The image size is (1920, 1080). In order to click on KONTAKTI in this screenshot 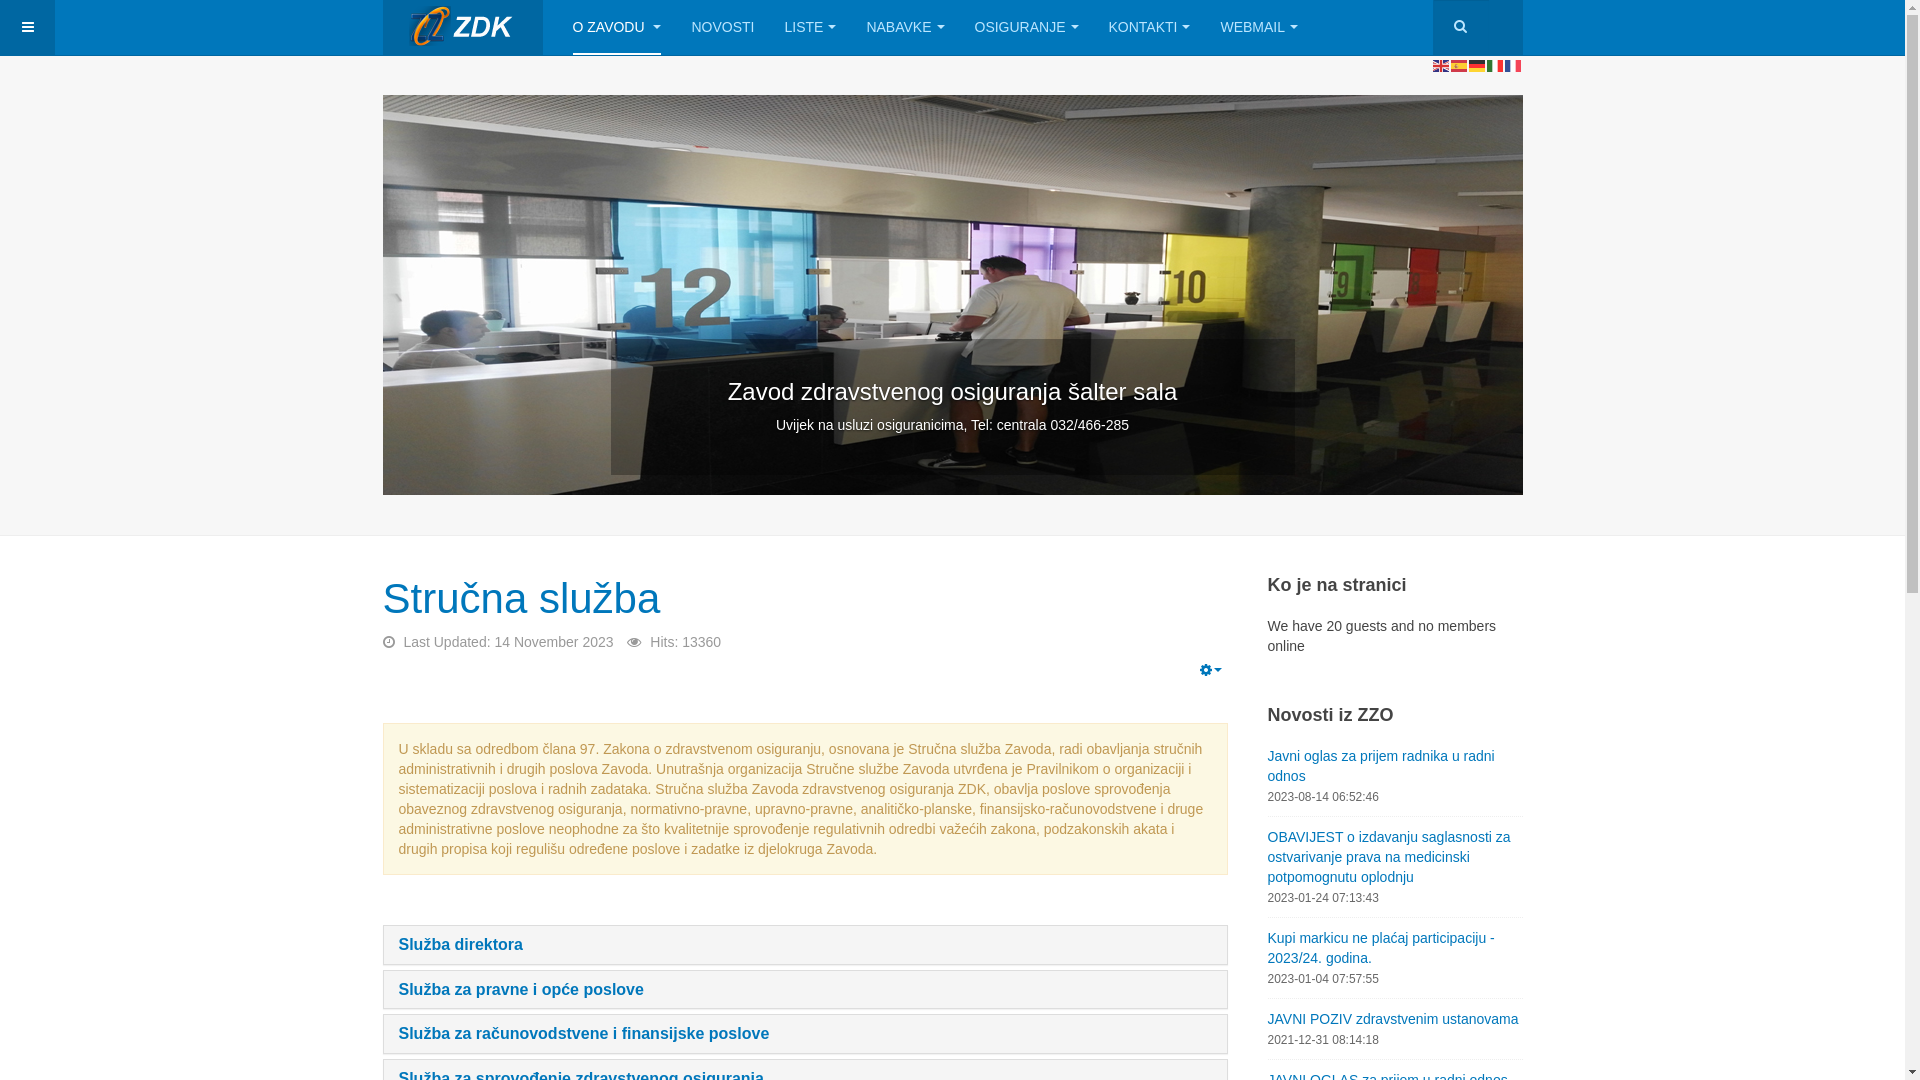, I will do `click(1150, 28)`.